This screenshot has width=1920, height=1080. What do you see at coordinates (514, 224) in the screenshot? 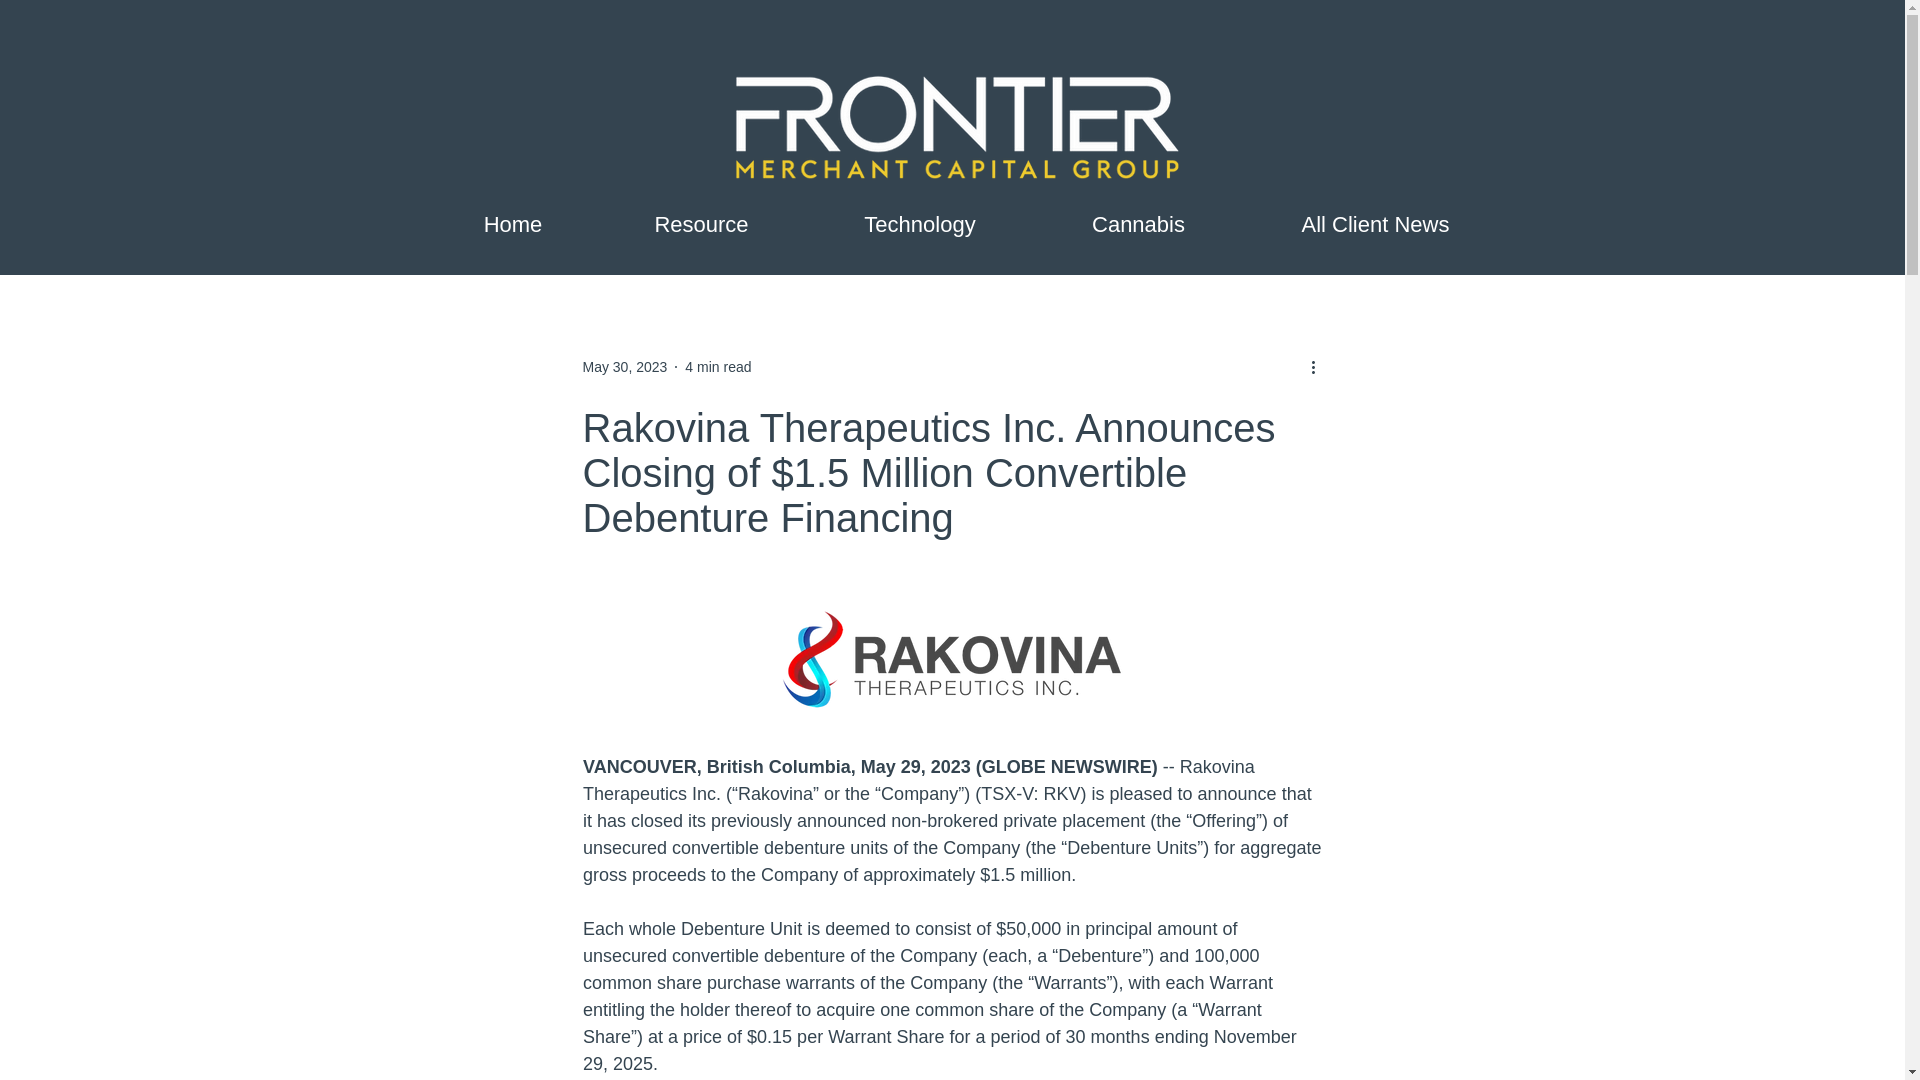
I see `Home` at bounding box center [514, 224].